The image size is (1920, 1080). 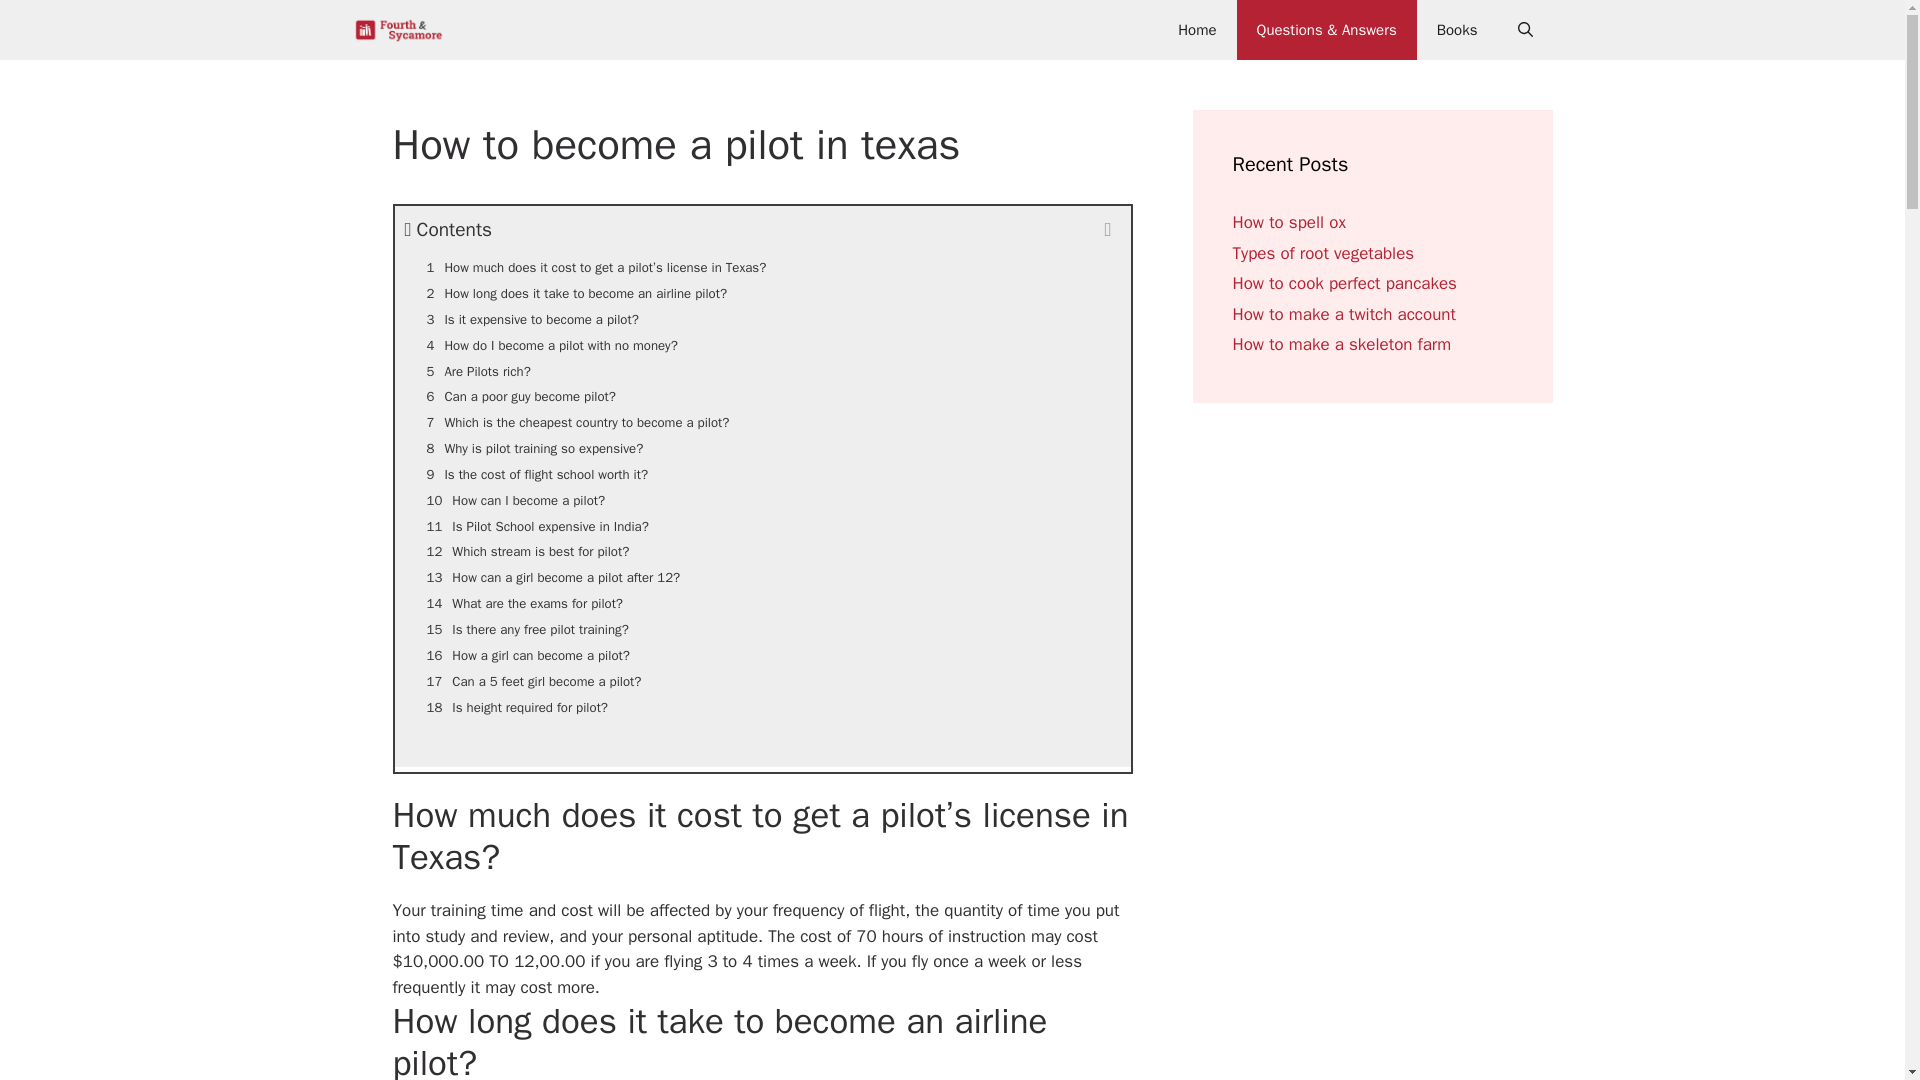 What do you see at coordinates (762, 629) in the screenshot?
I see `Is there any free pilot training?` at bounding box center [762, 629].